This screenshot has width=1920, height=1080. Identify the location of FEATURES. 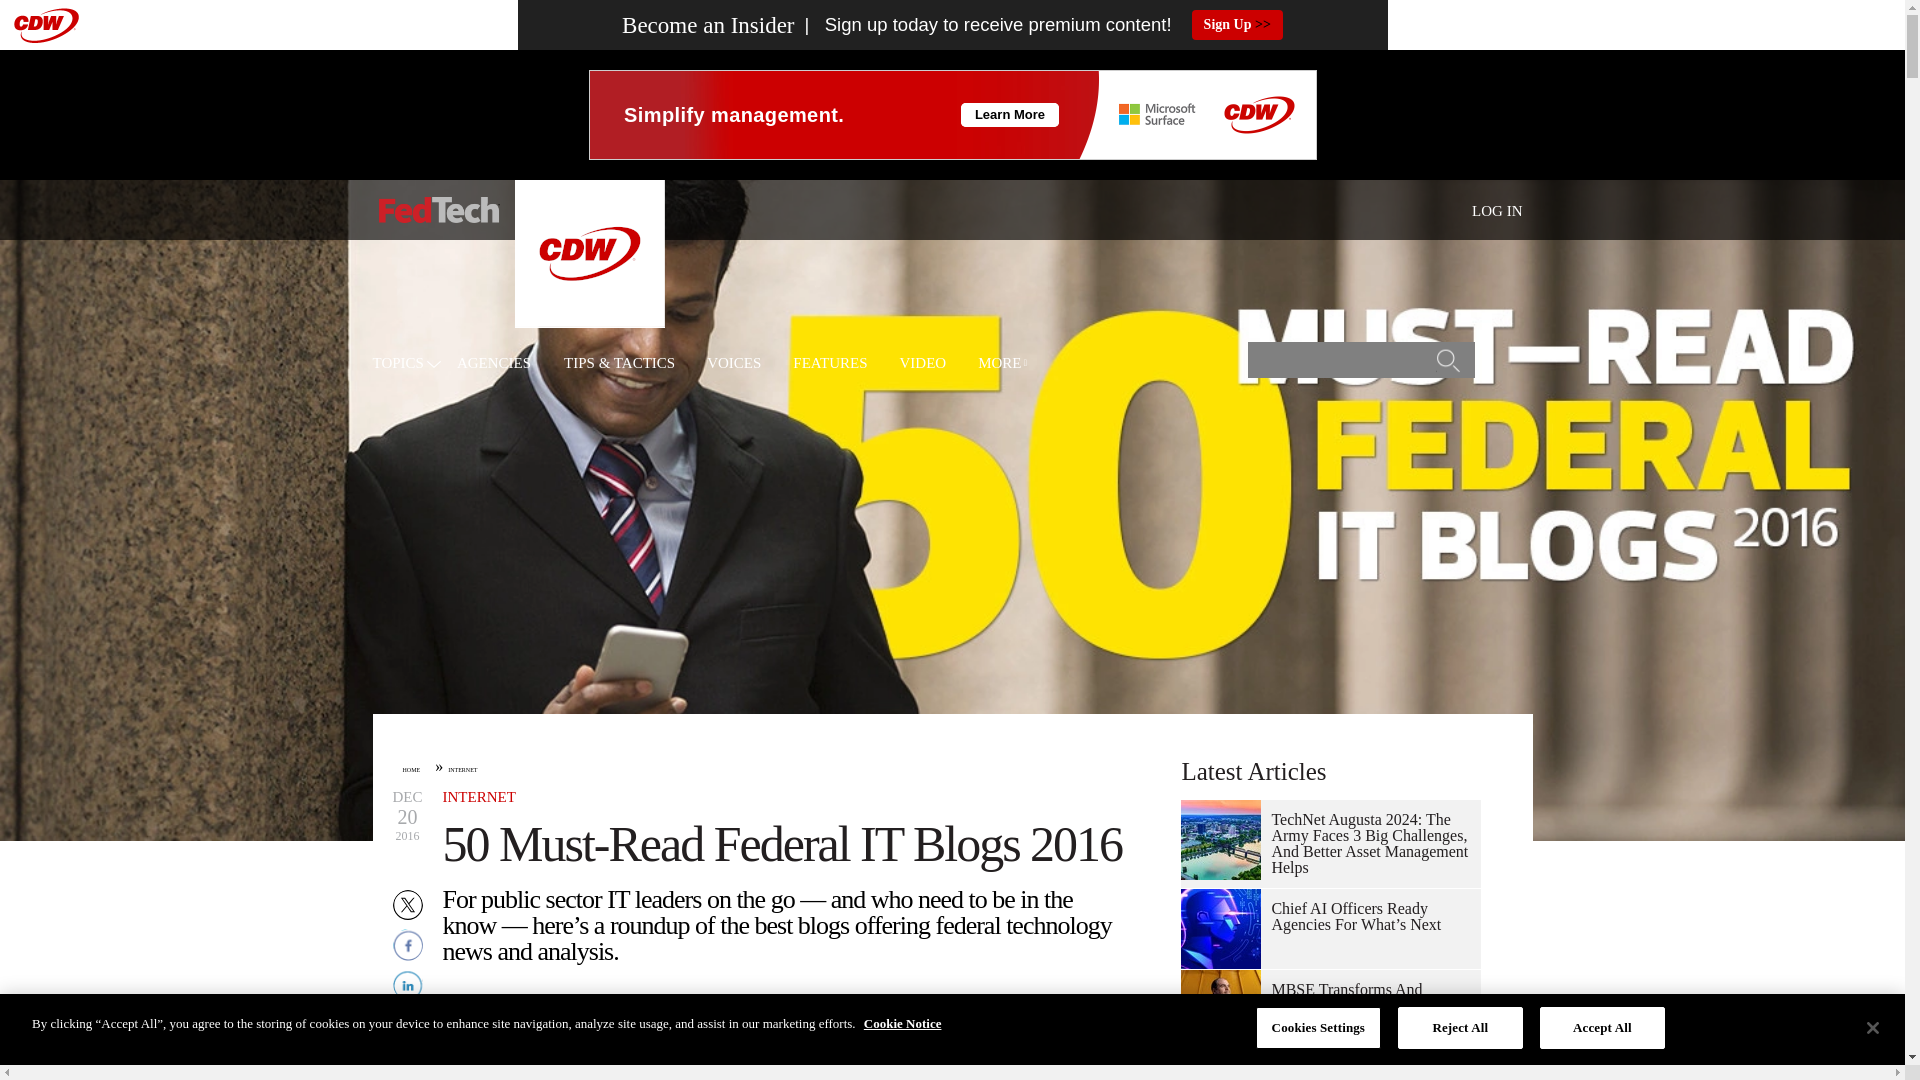
(830, 364).